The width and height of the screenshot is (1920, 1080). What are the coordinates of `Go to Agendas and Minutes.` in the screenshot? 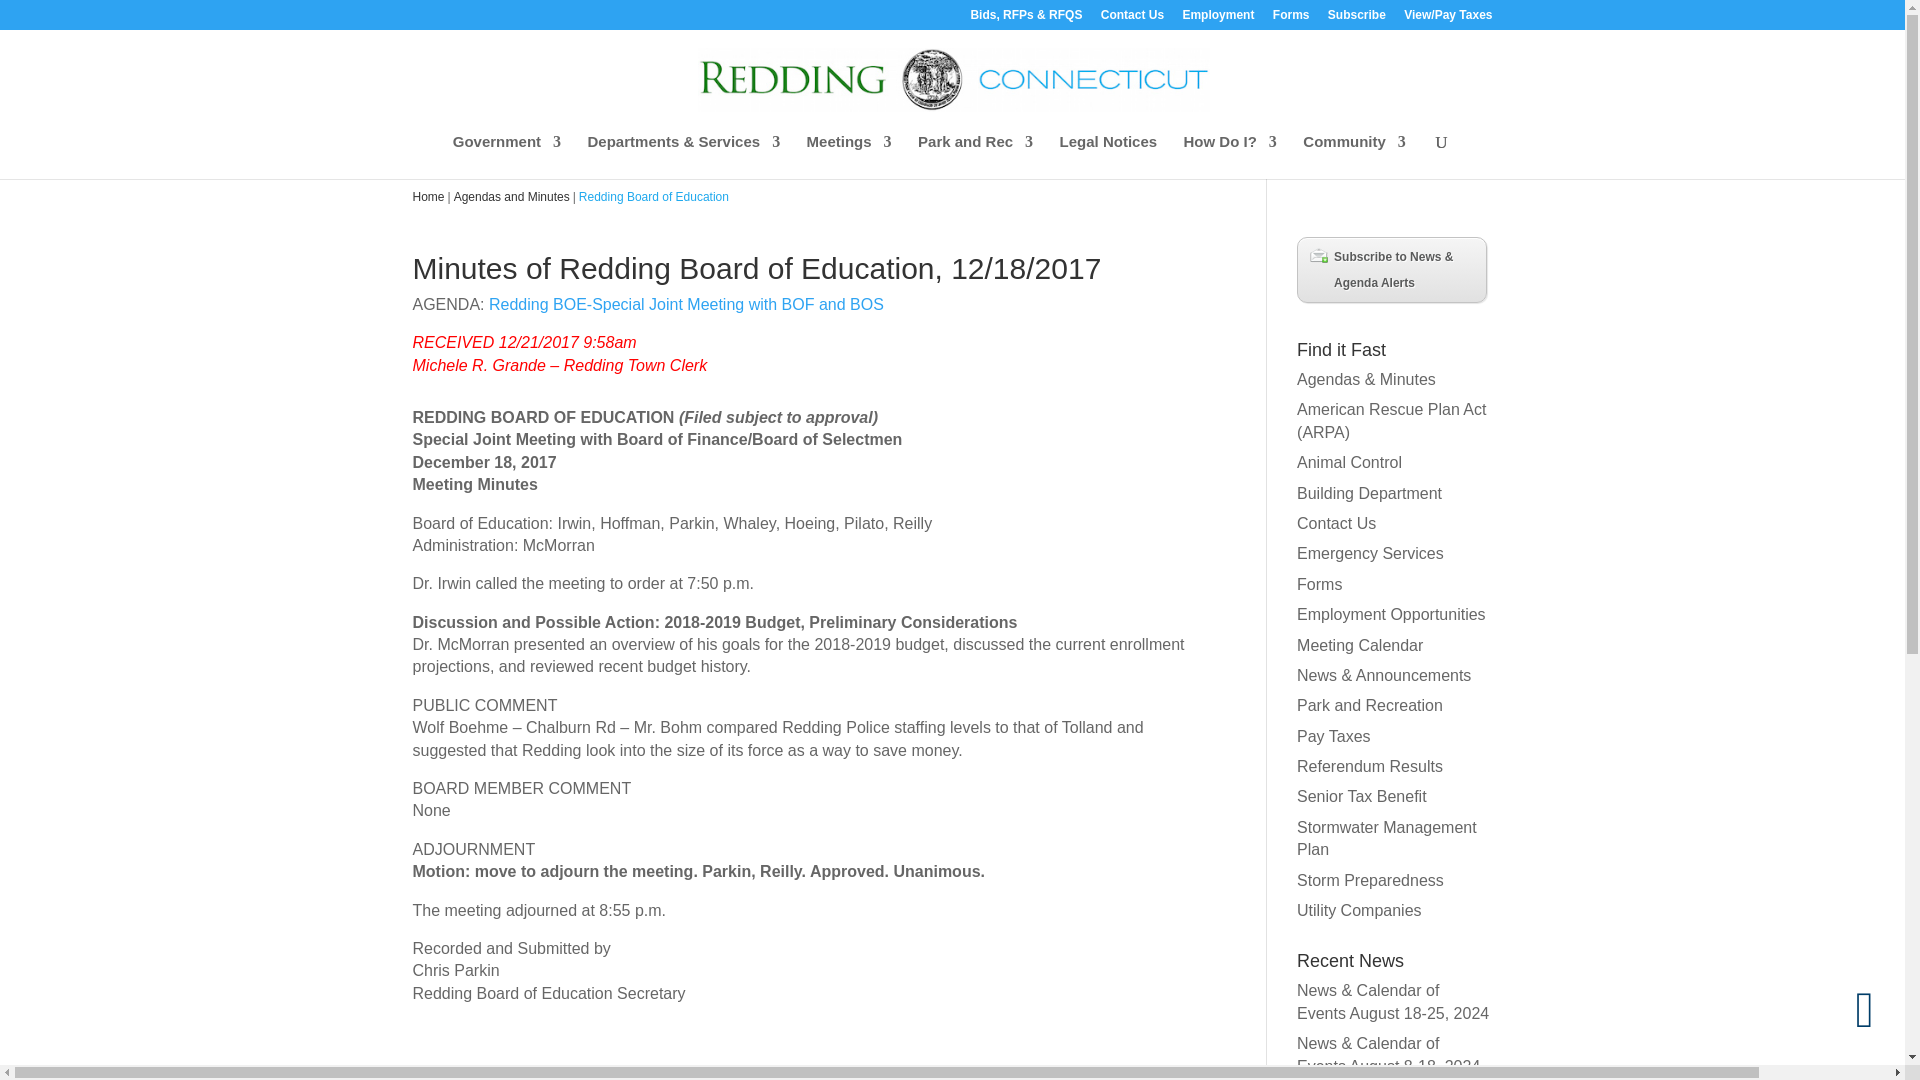 It's located at (512, 197).